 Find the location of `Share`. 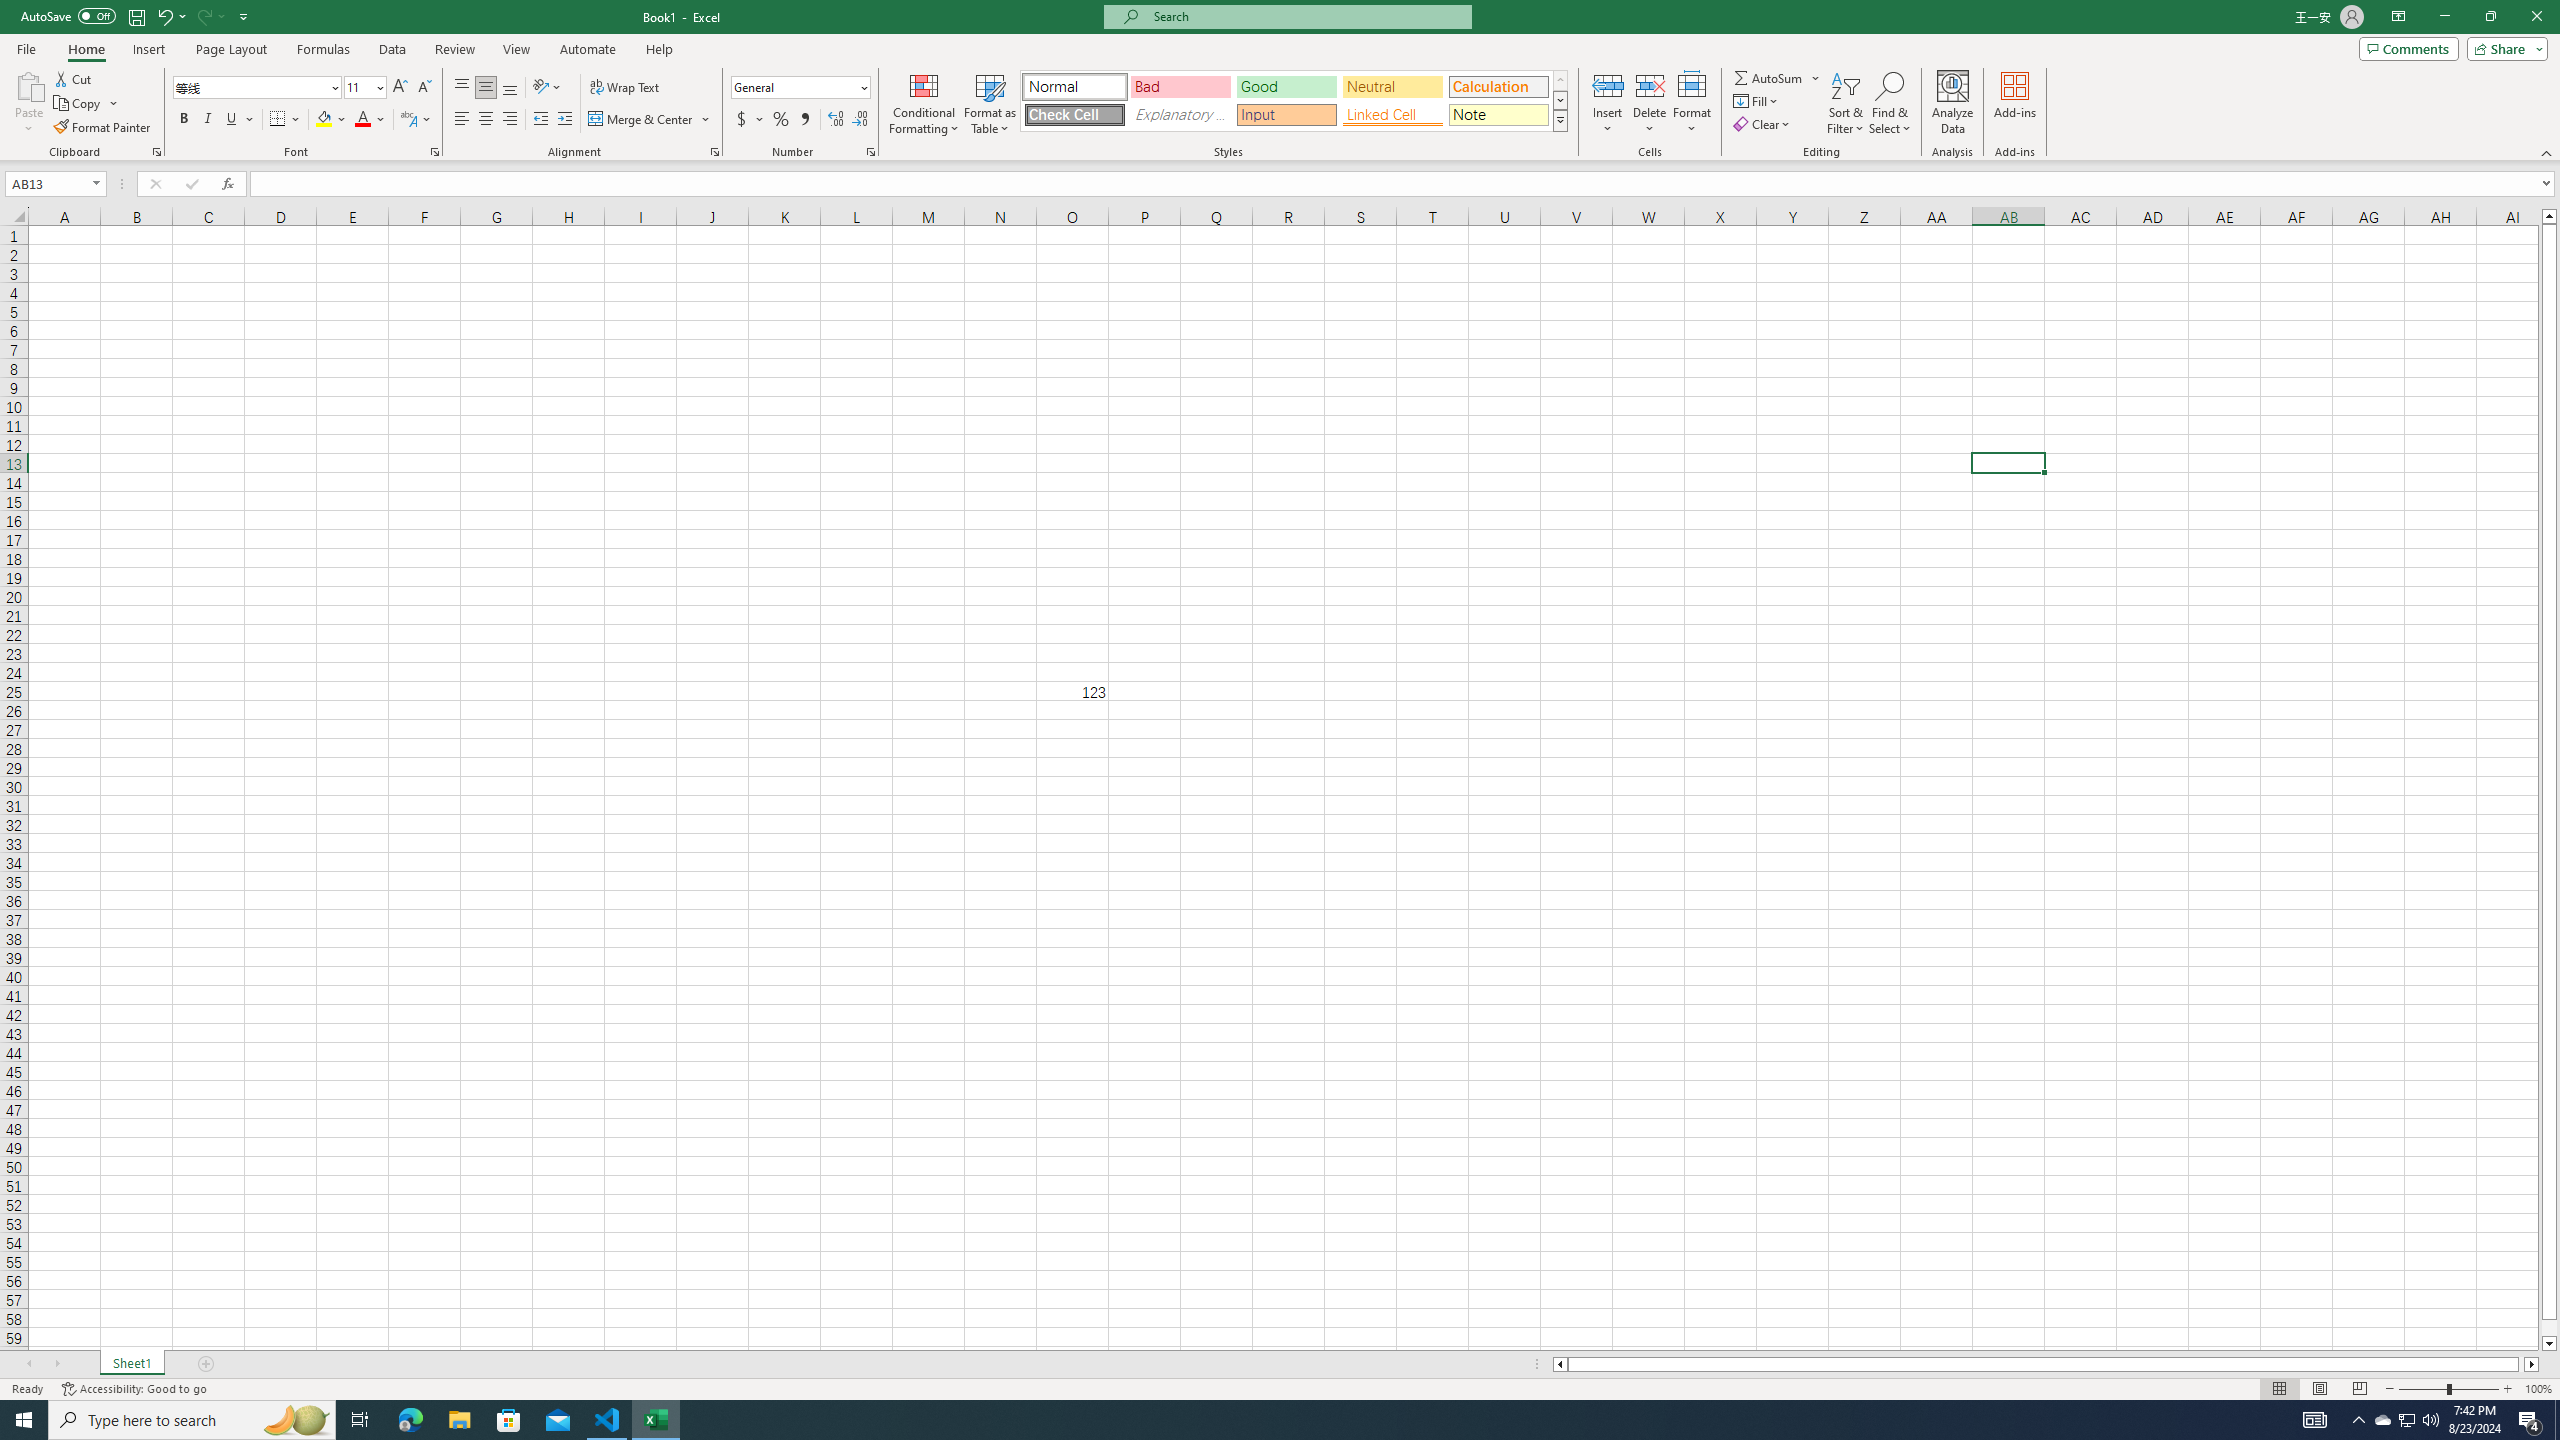

Share is located at coordinates (2504, 48).